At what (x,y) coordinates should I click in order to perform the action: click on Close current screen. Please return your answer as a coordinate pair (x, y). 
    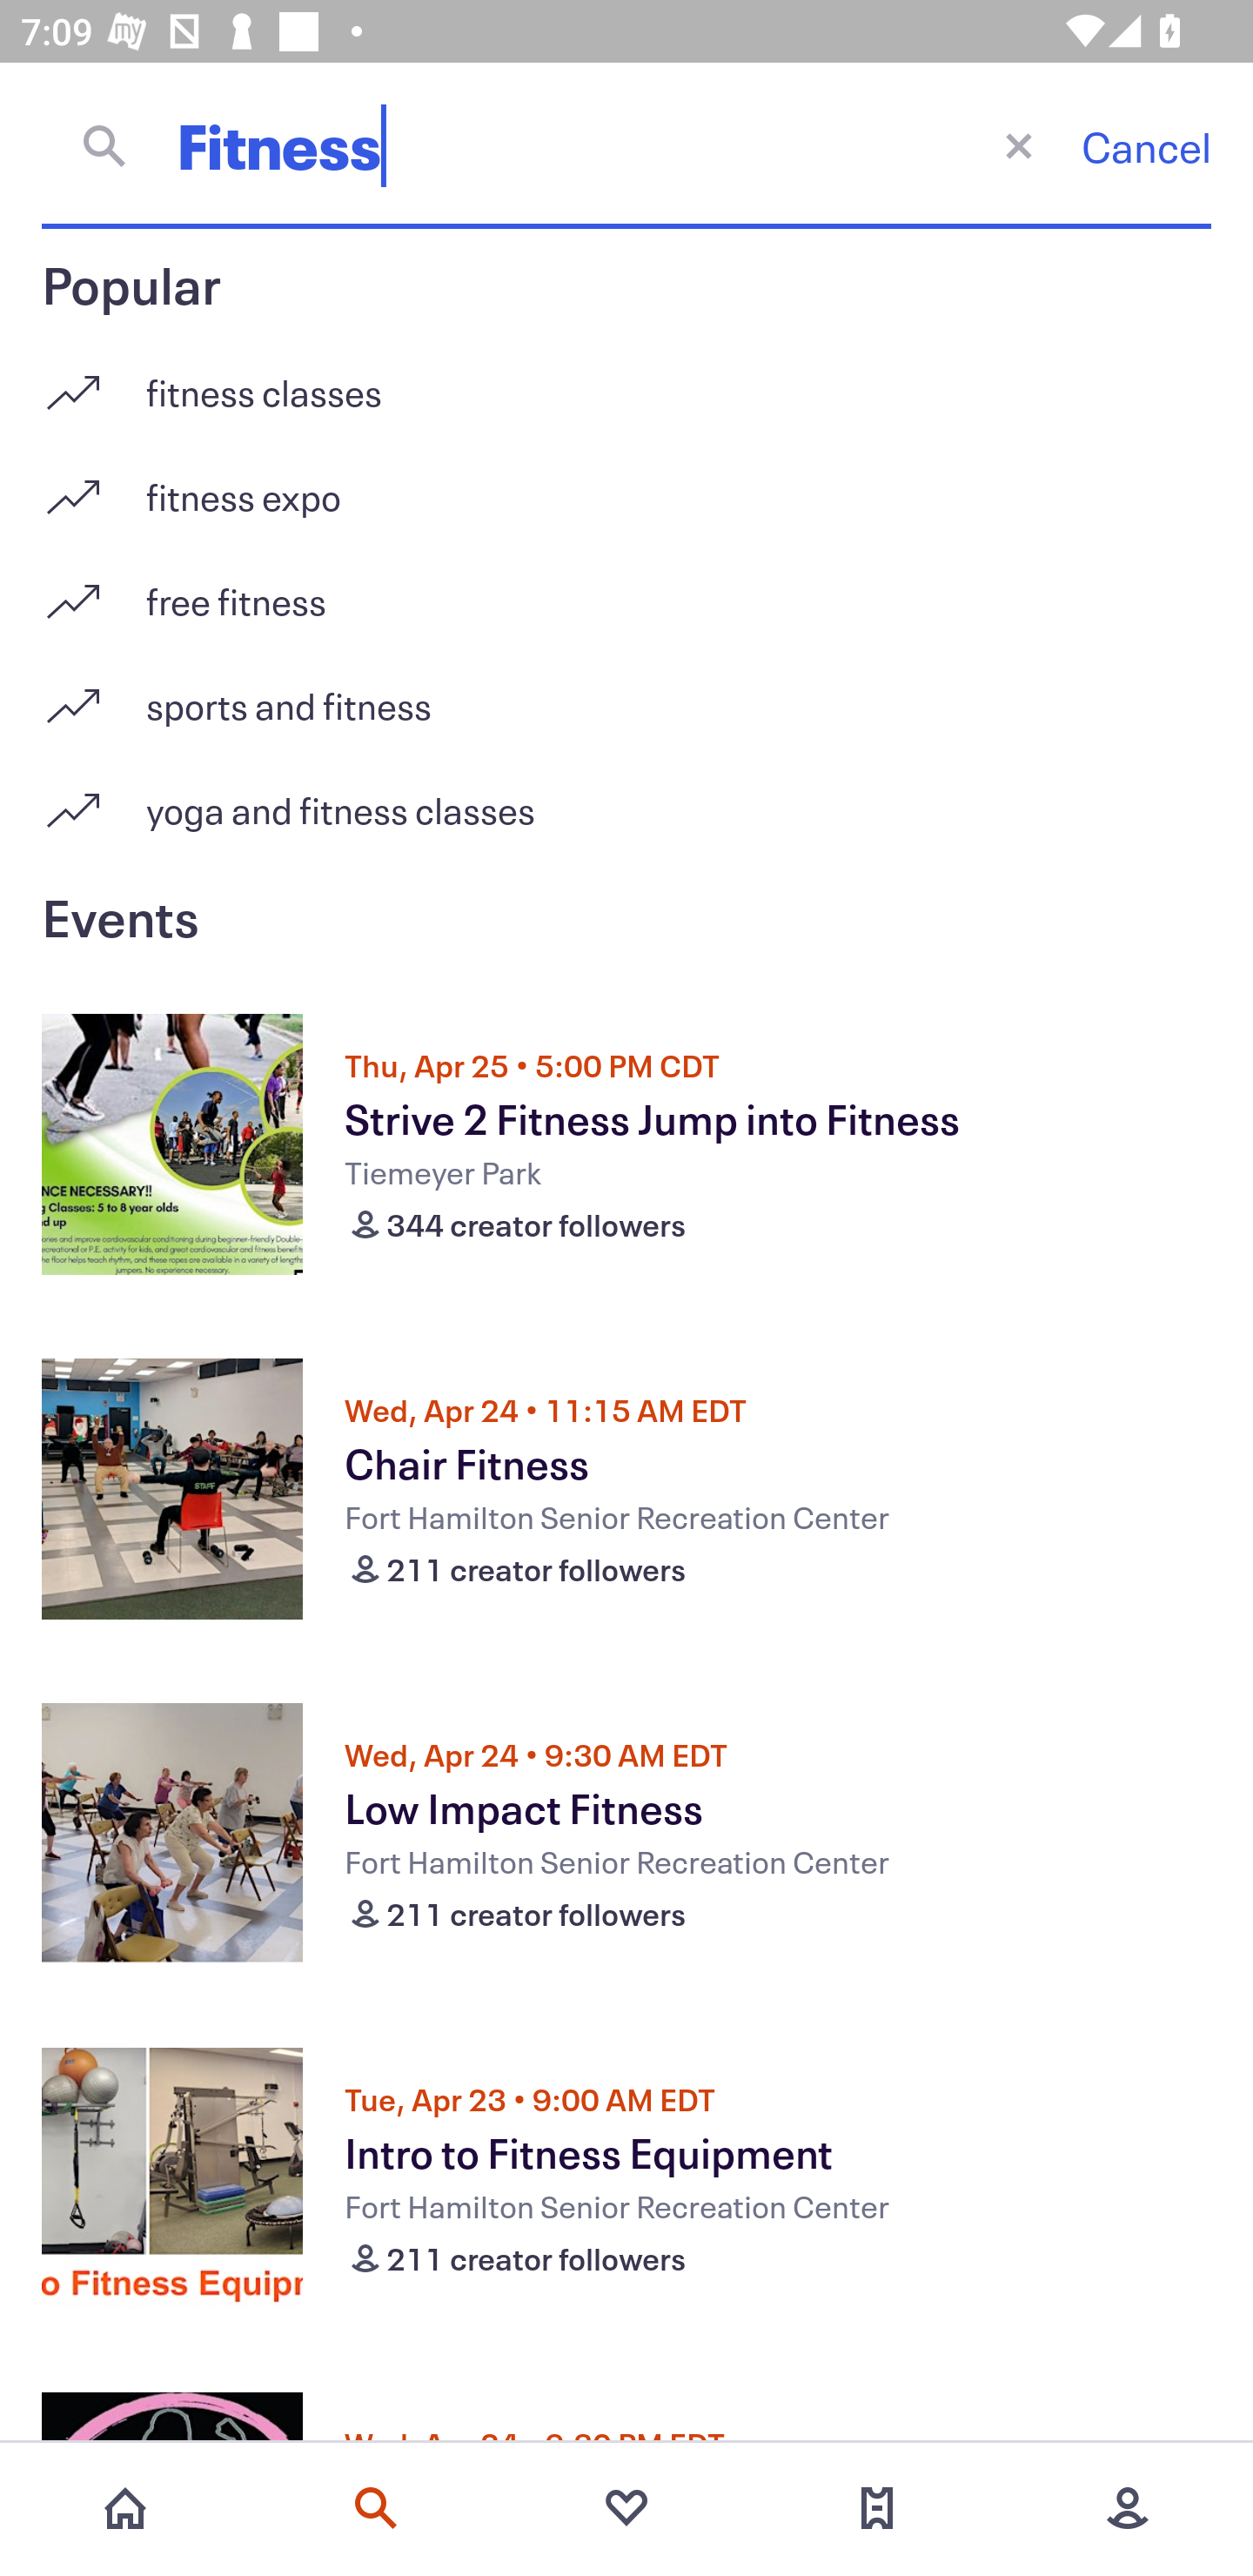
    Looking at the image, I should click on (1018, 144).